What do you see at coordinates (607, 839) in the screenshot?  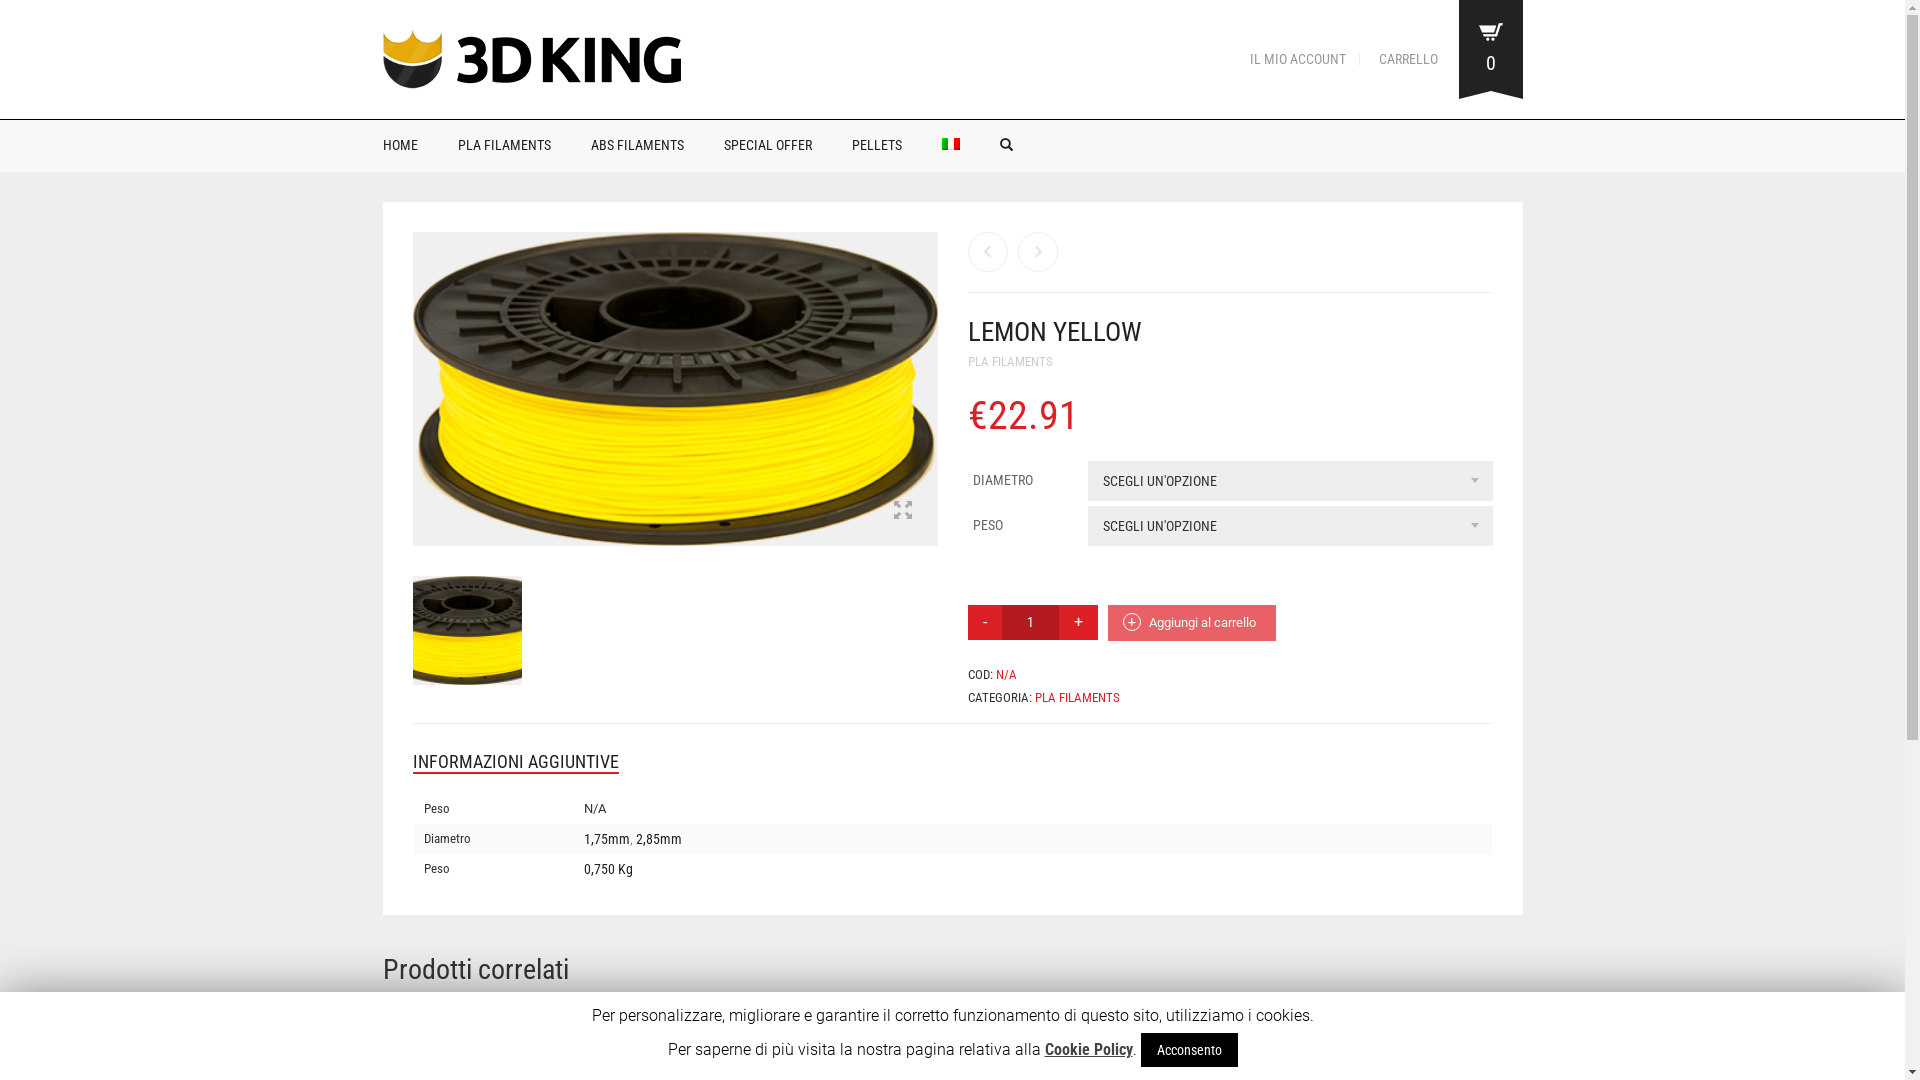 I see `1,75mm` at bounding box center [607, 839].